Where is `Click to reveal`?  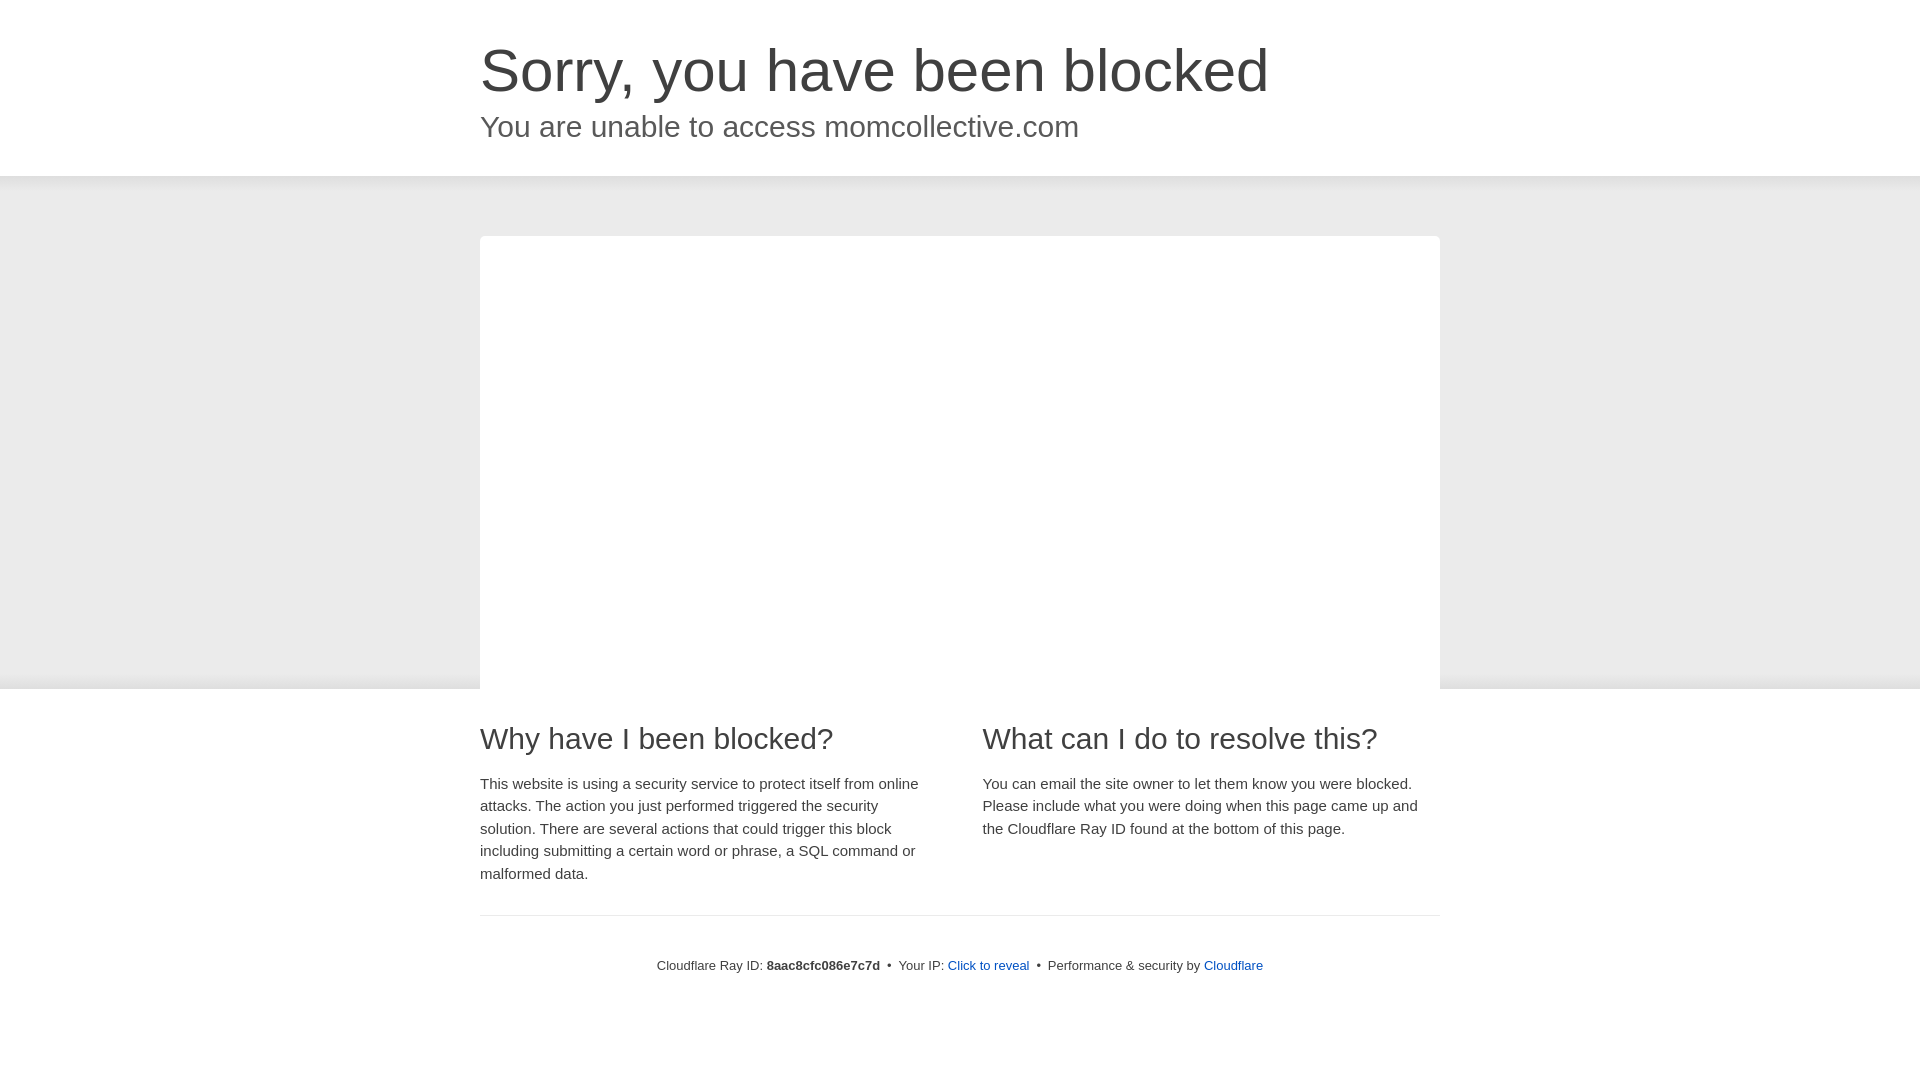
Click to reveal is located at coordinates (988, 966).